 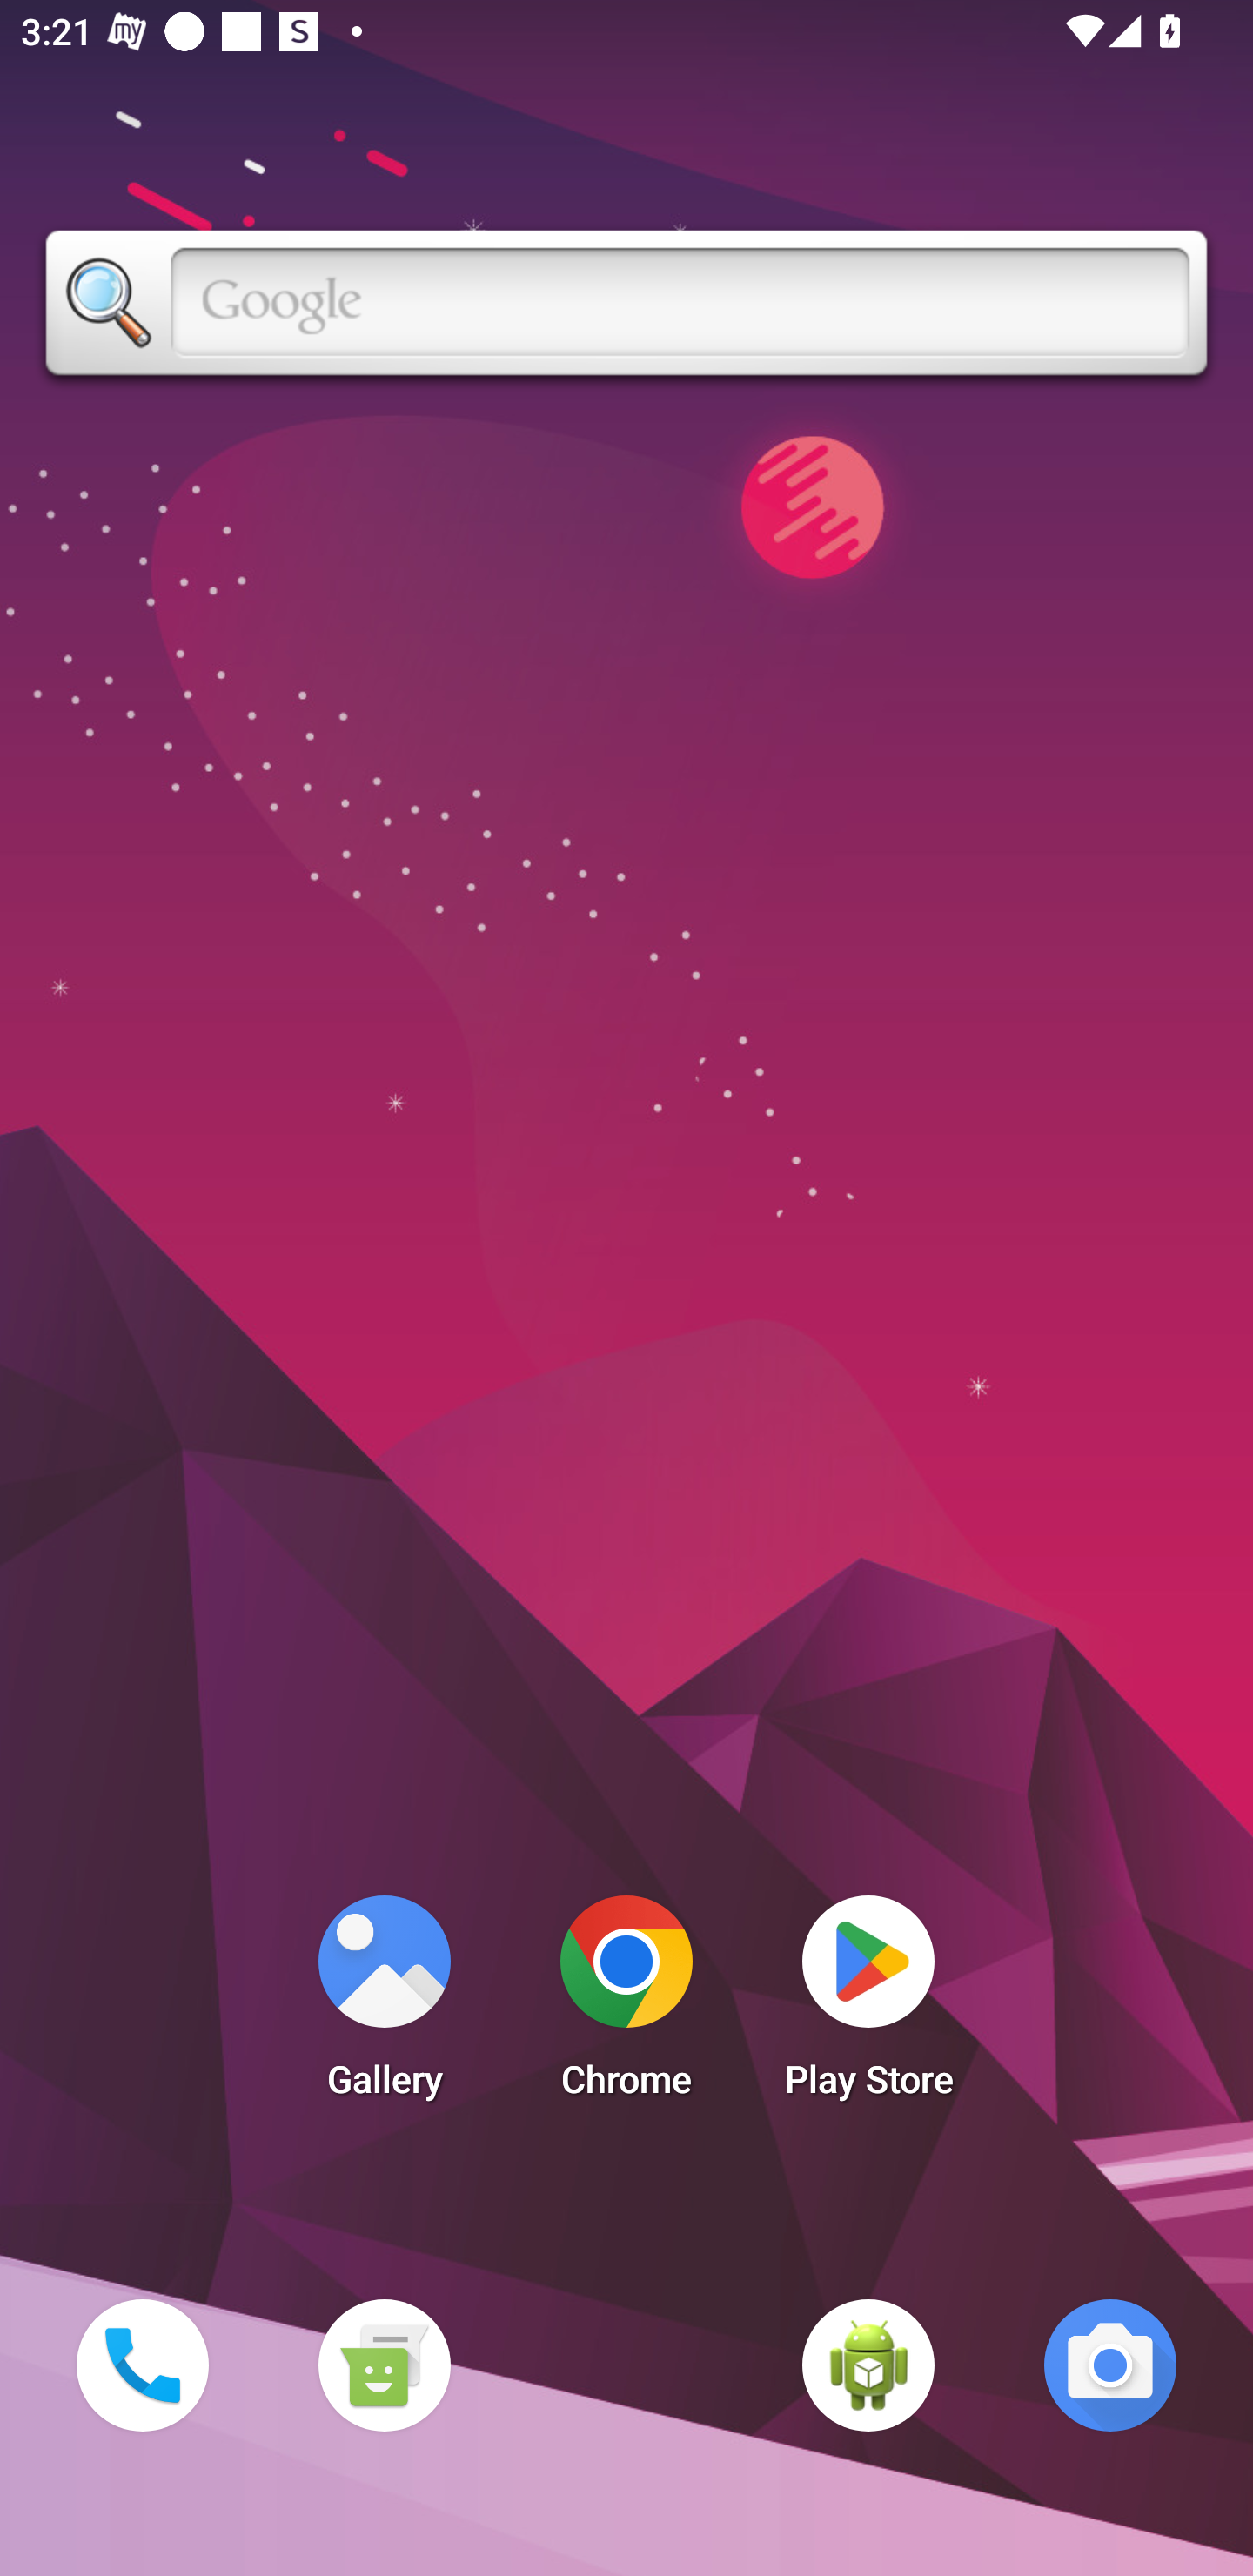 What do you see at coordinates (384, 2365) in the screenshot?
I see `Messaging` at bounding box center [384, 2365].